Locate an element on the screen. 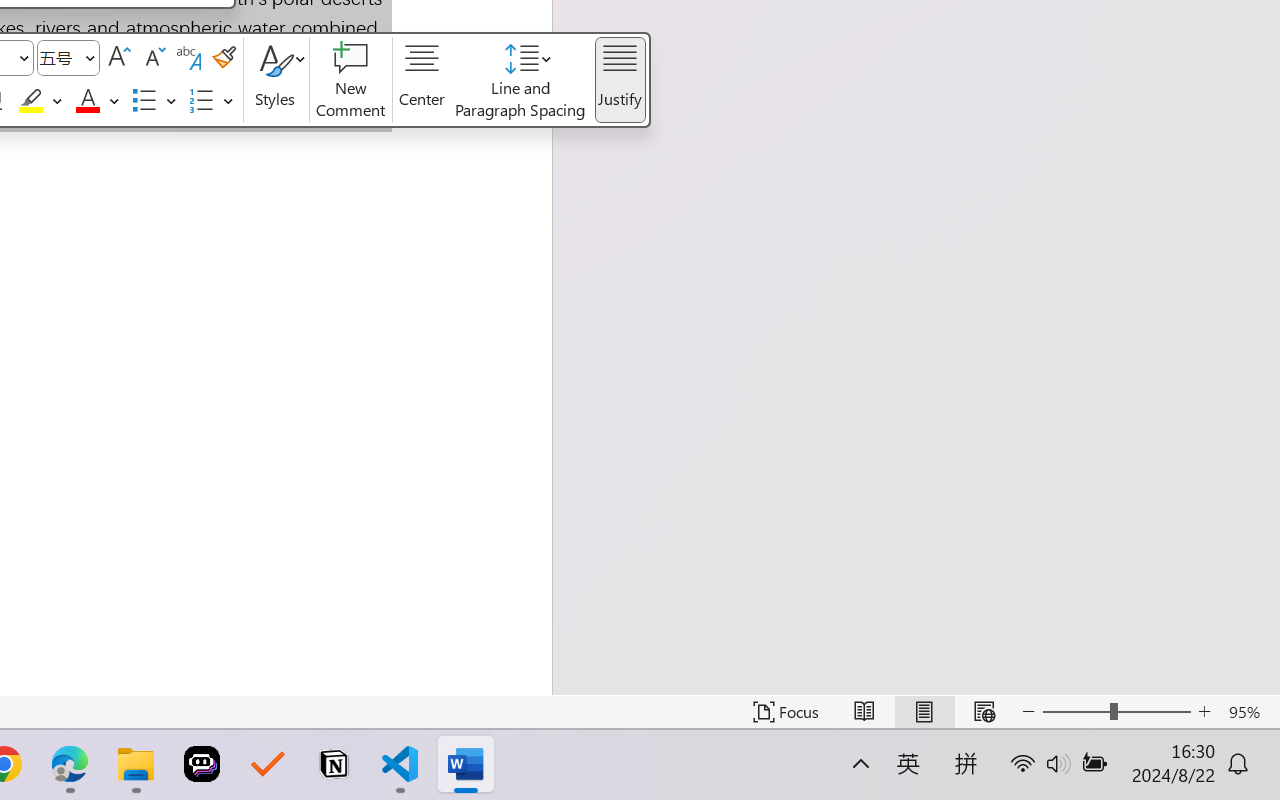  Poe is located at coordinates (202, 764).